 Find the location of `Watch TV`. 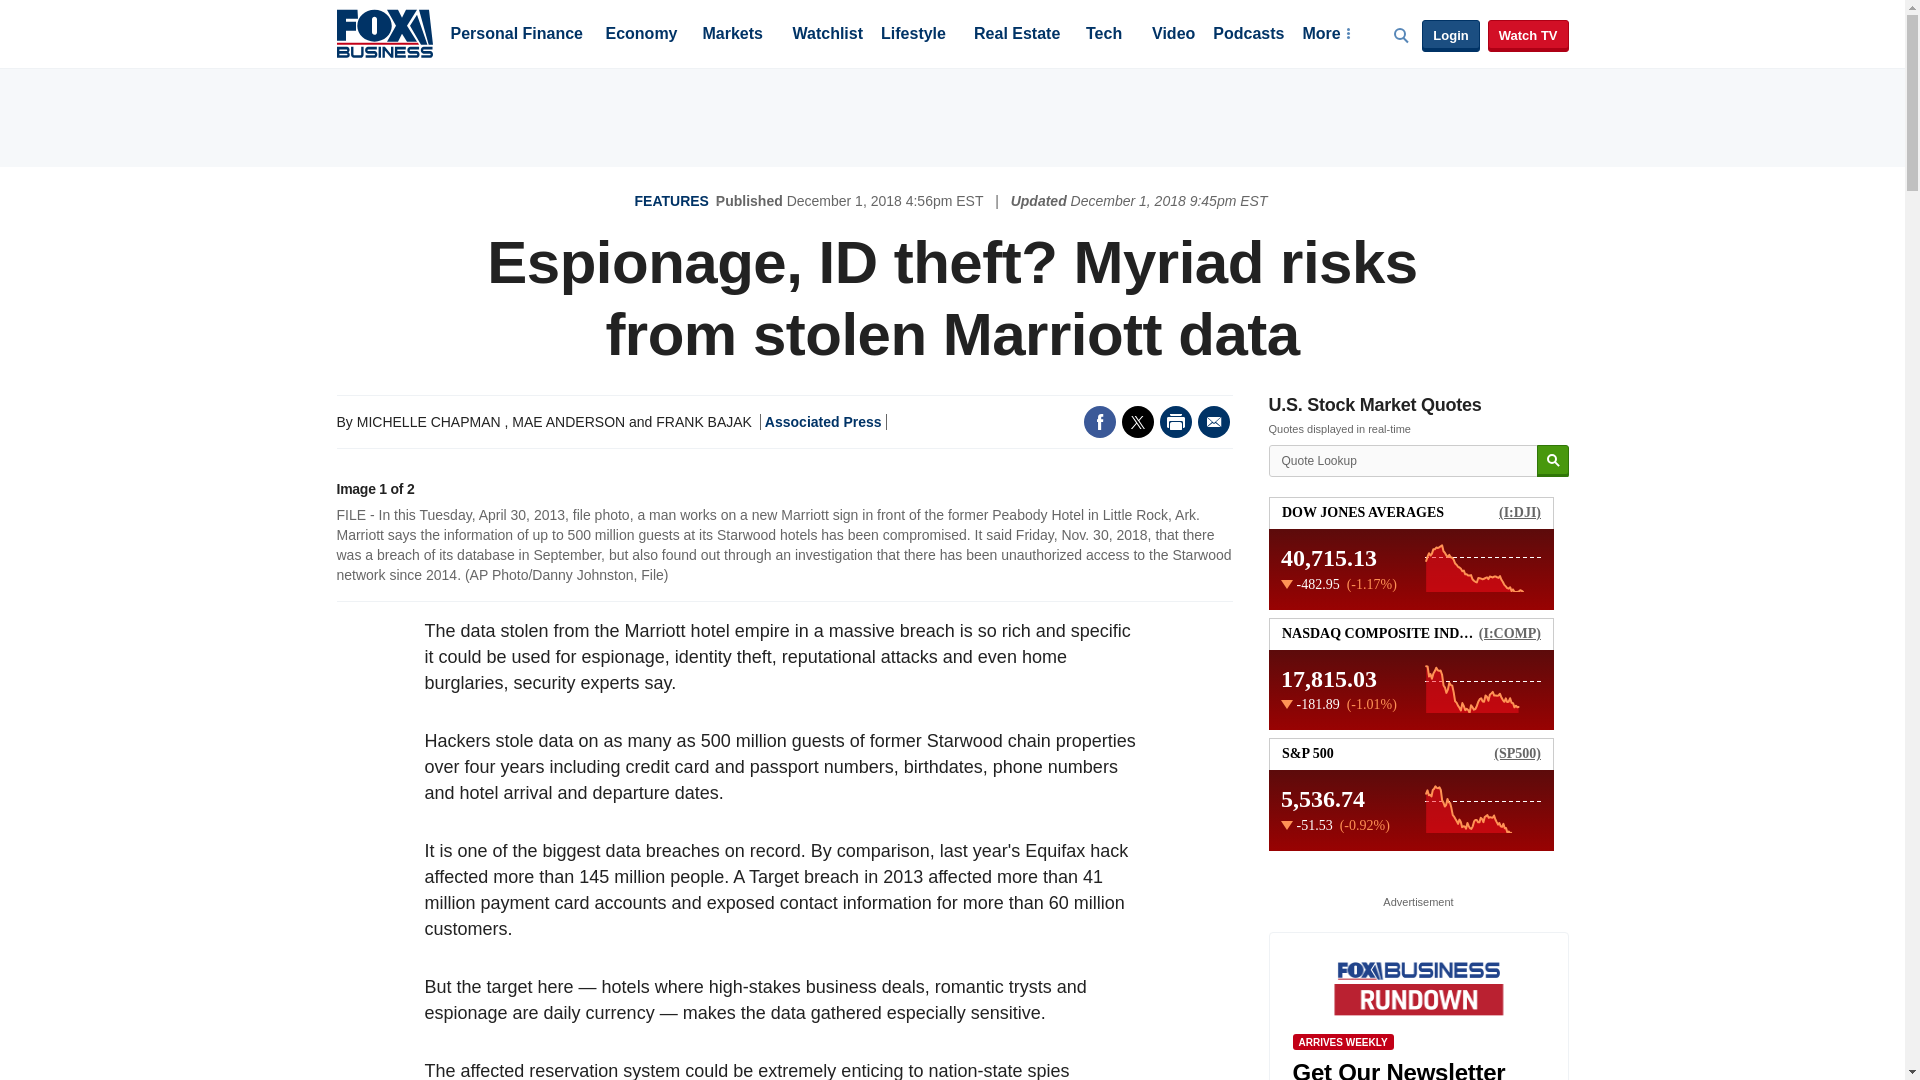

Watch TV is located at coordinates (1528, 36).